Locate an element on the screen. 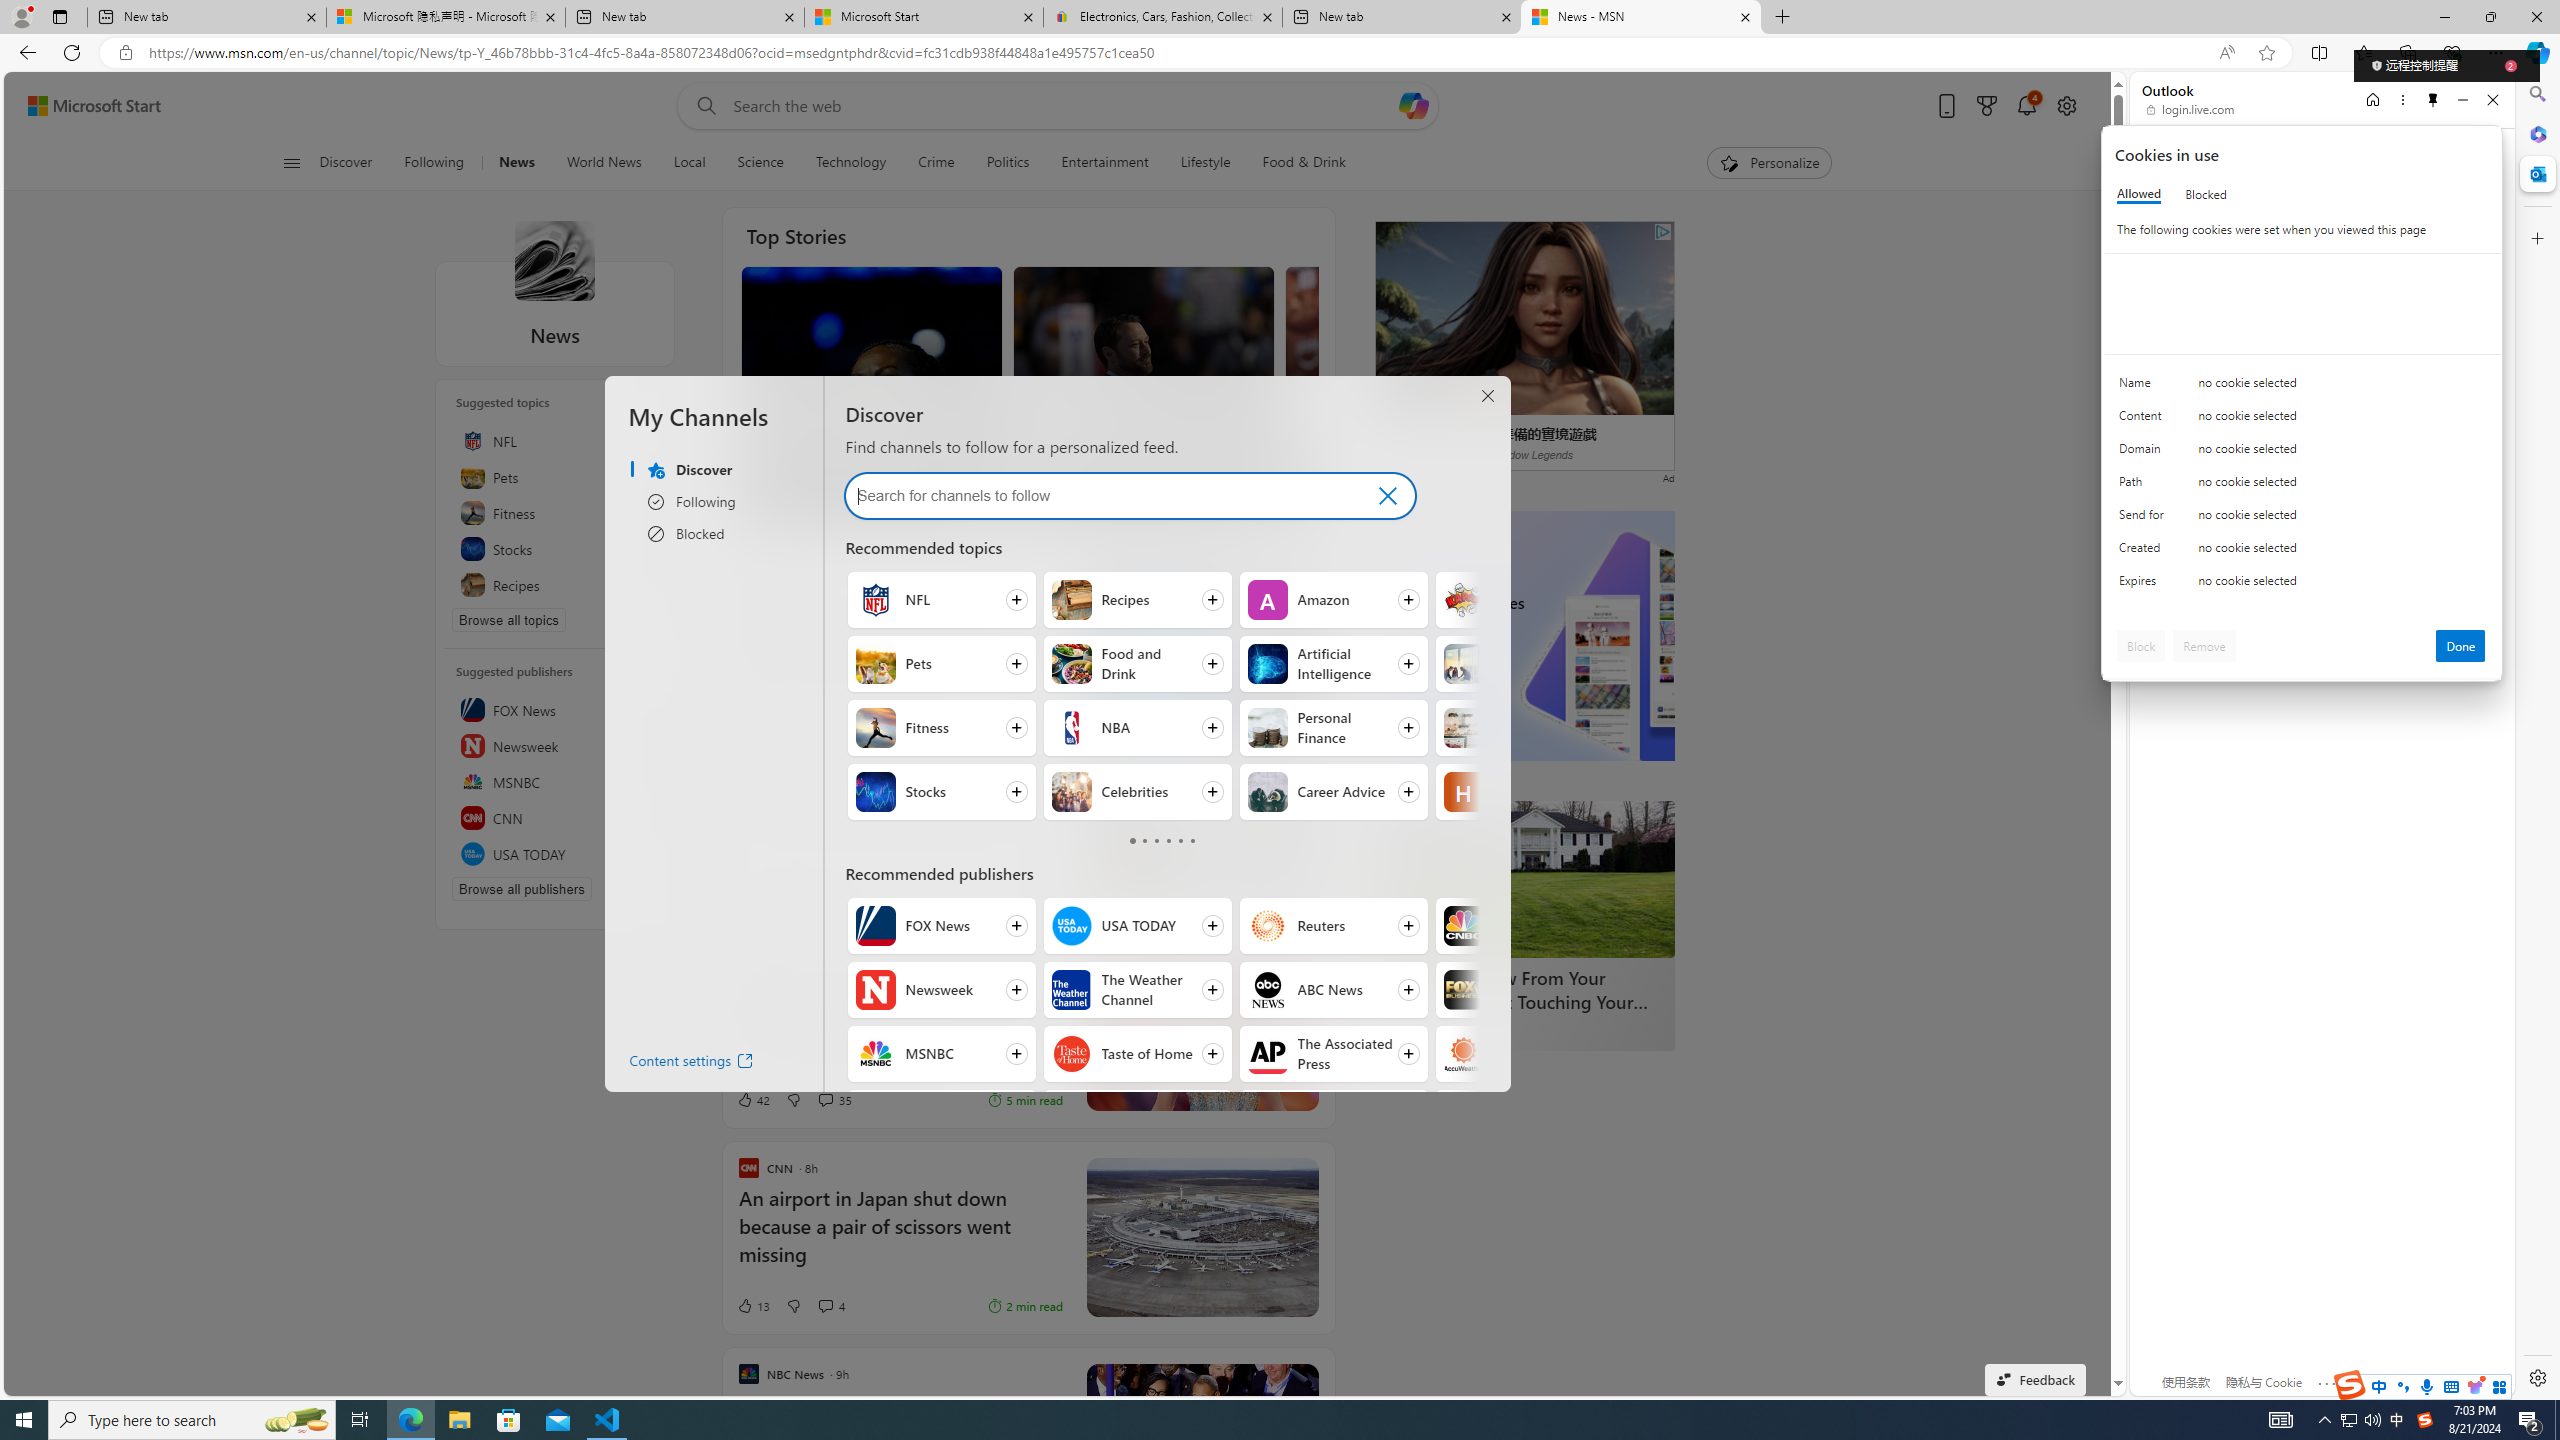 This screenshot has width=2560, height=1440. Fox Business is located at coordinates (1464, 990).